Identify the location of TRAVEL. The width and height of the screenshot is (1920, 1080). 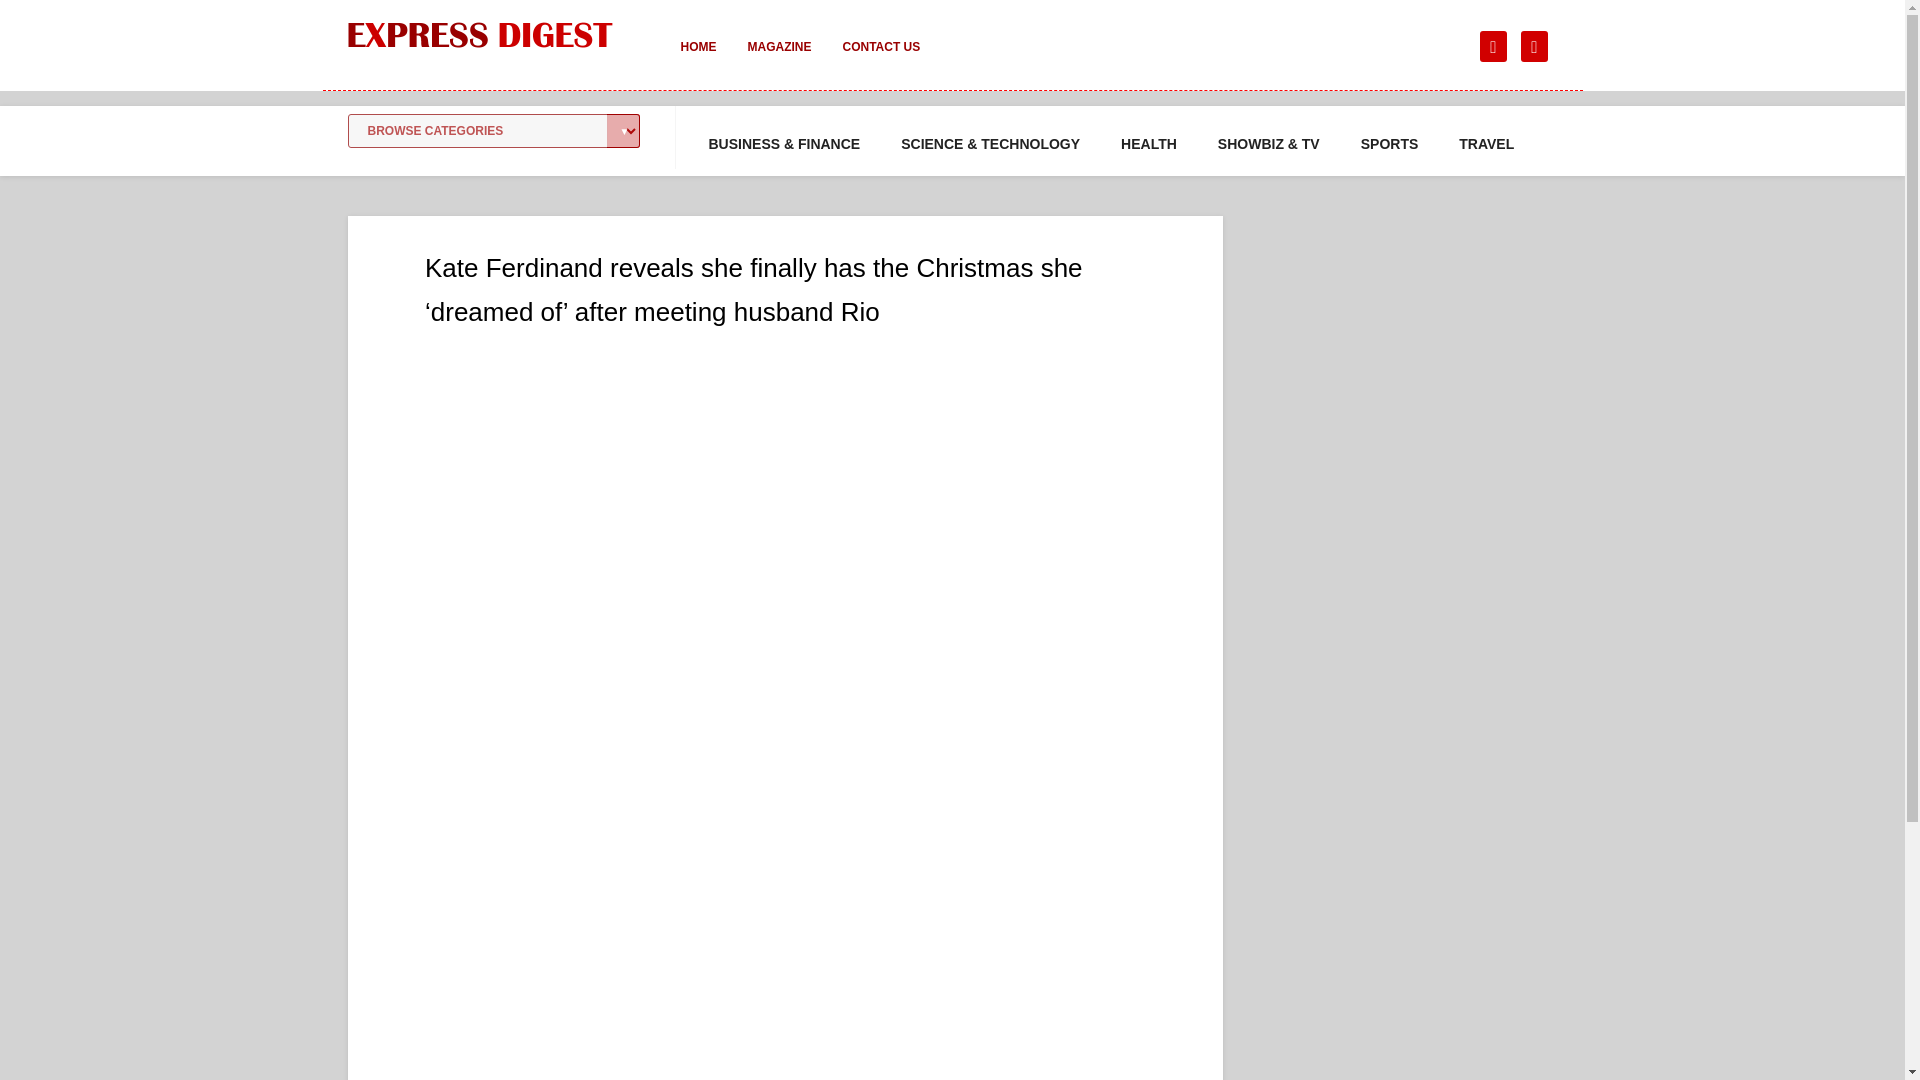
(1486, 144).